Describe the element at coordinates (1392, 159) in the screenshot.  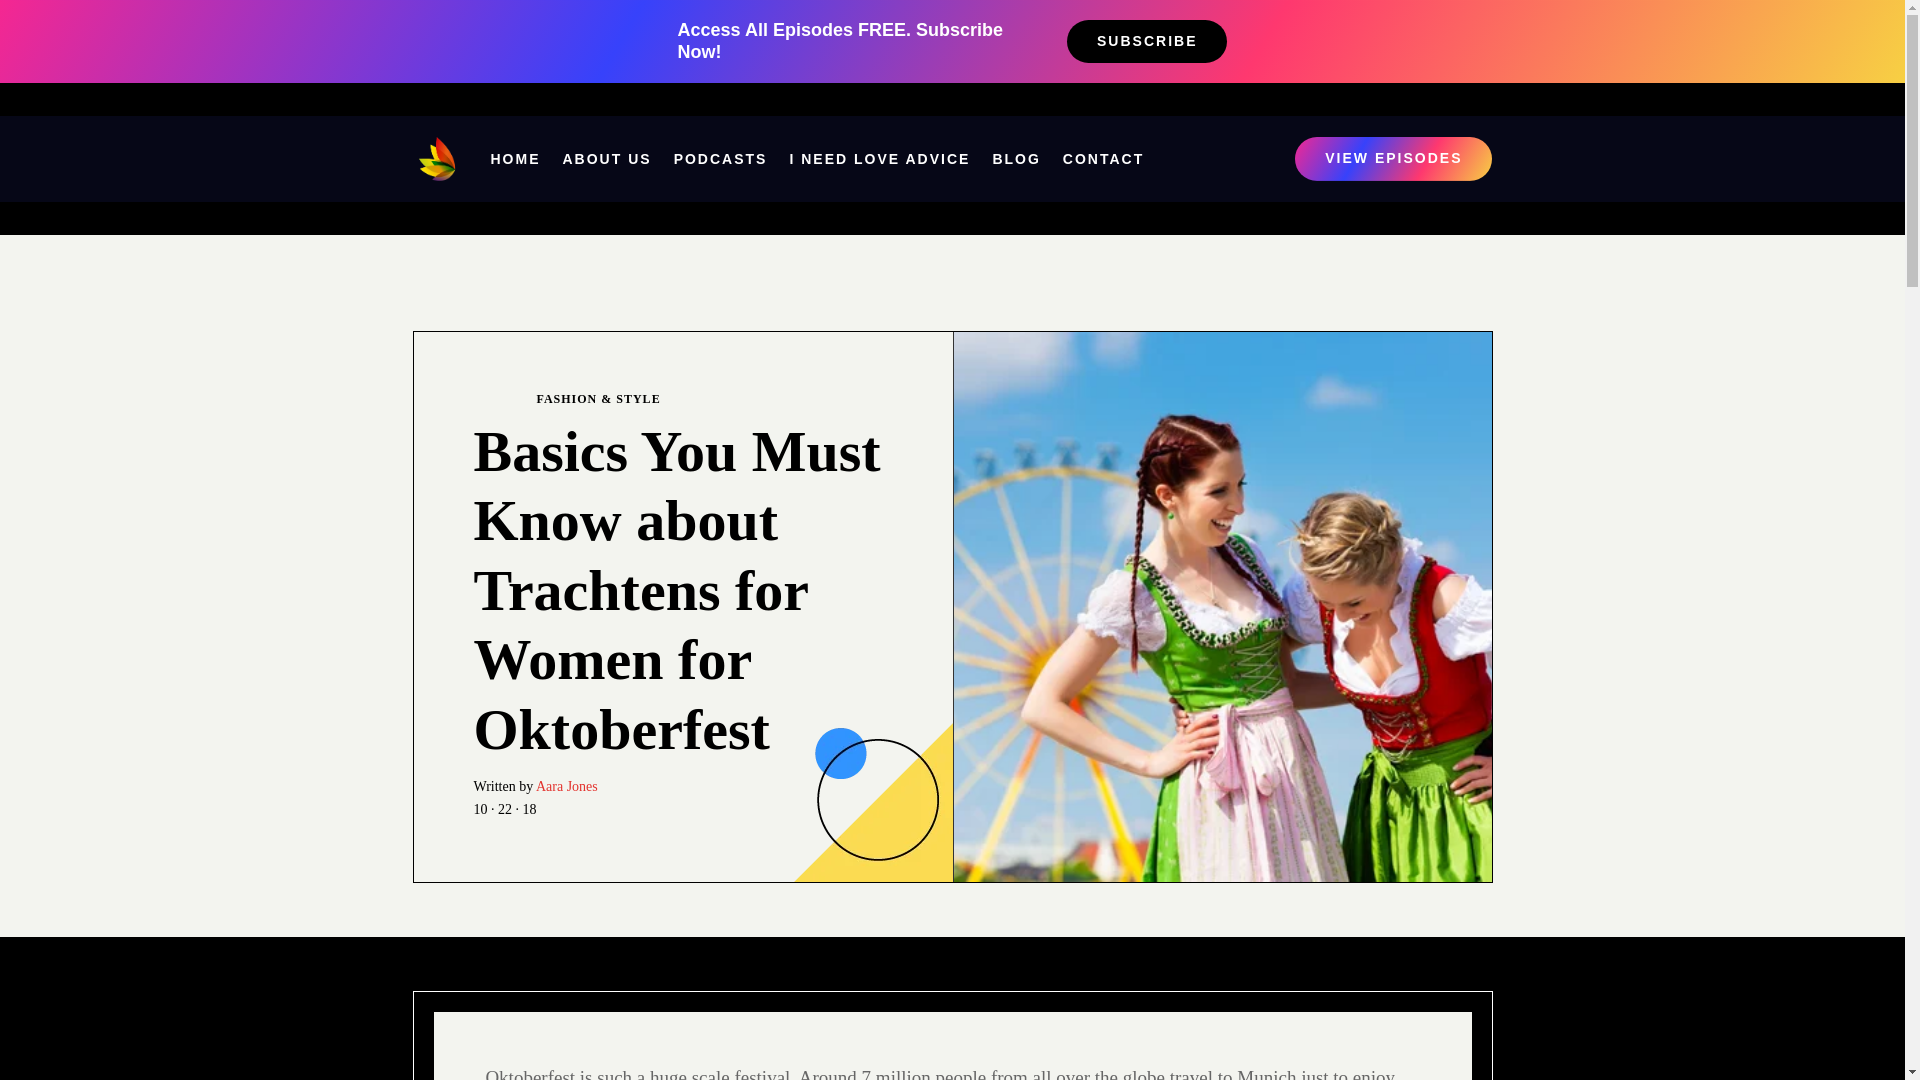
I see `VIEW EPISODES` at that location.